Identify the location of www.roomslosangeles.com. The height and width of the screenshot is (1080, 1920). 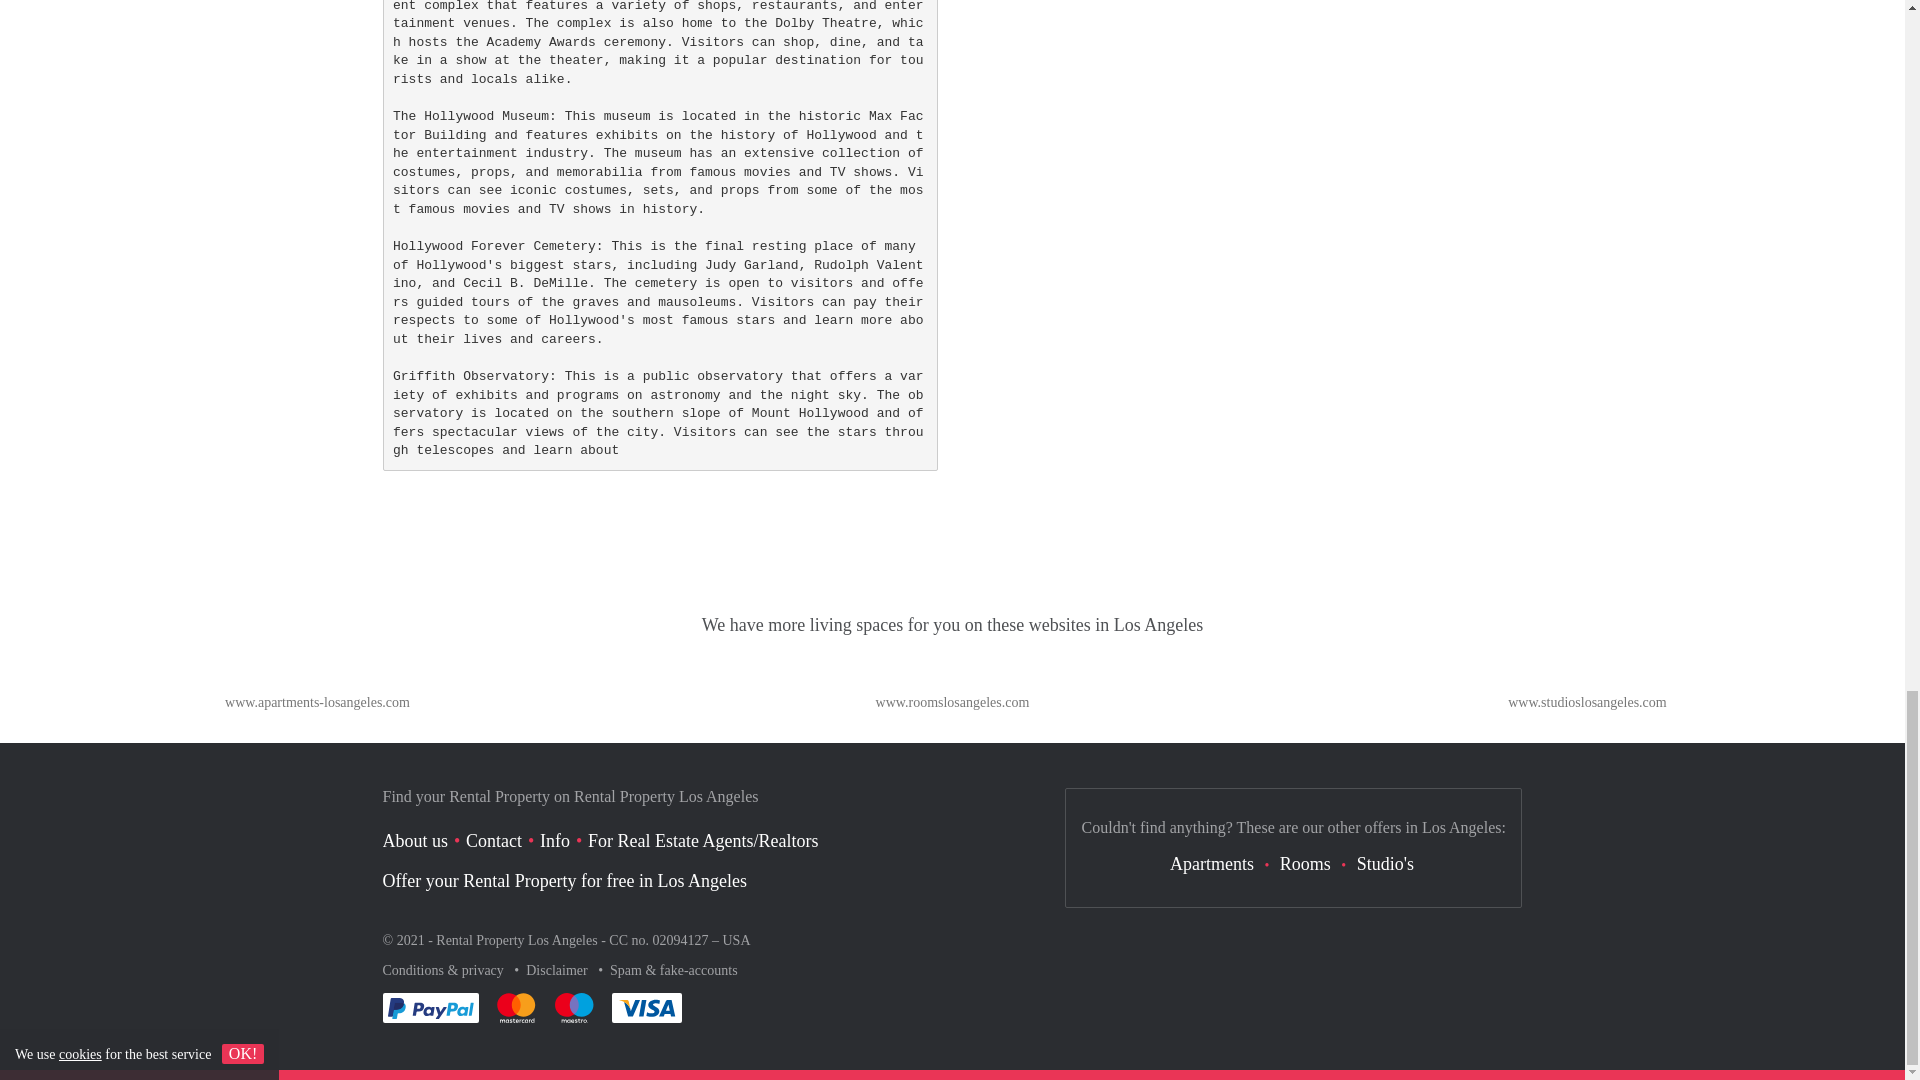
(952, 702).